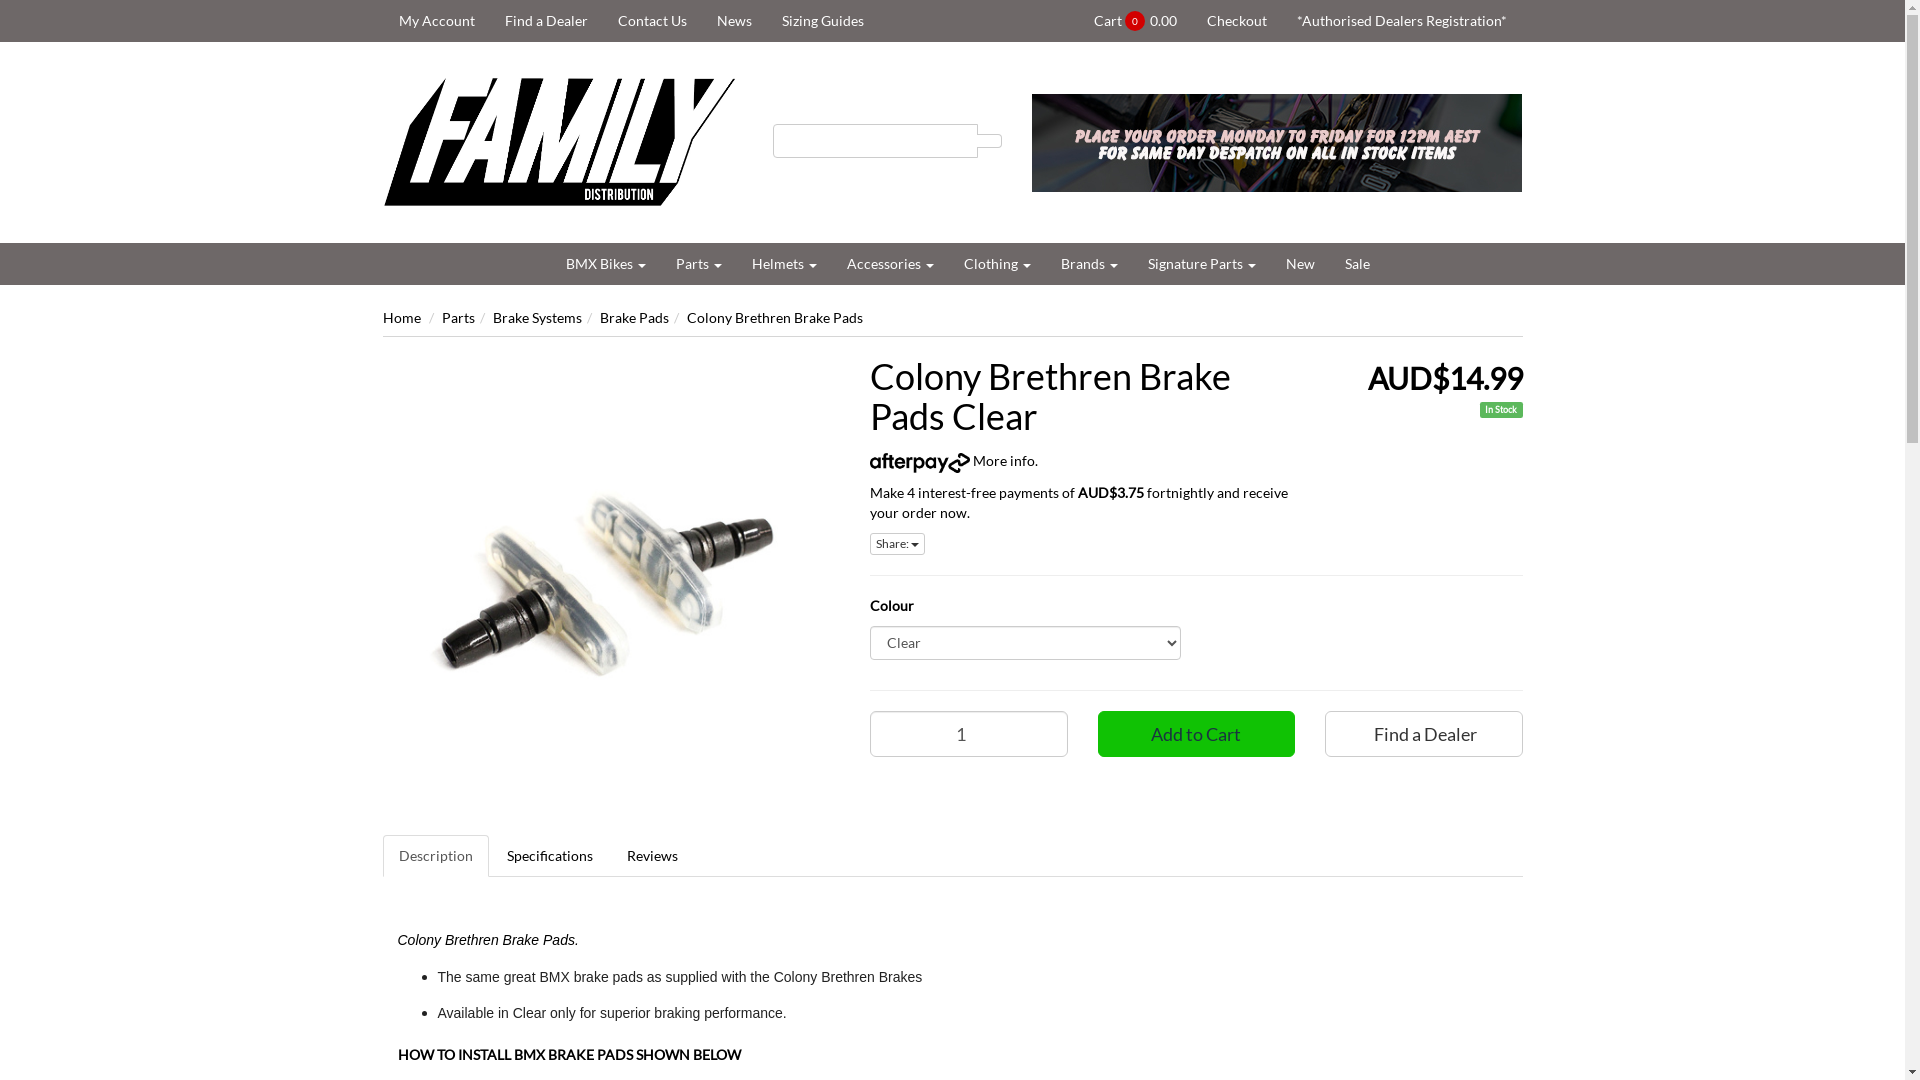  I want to click on *Authorised Dealers Registration*, so click(1402, 21).